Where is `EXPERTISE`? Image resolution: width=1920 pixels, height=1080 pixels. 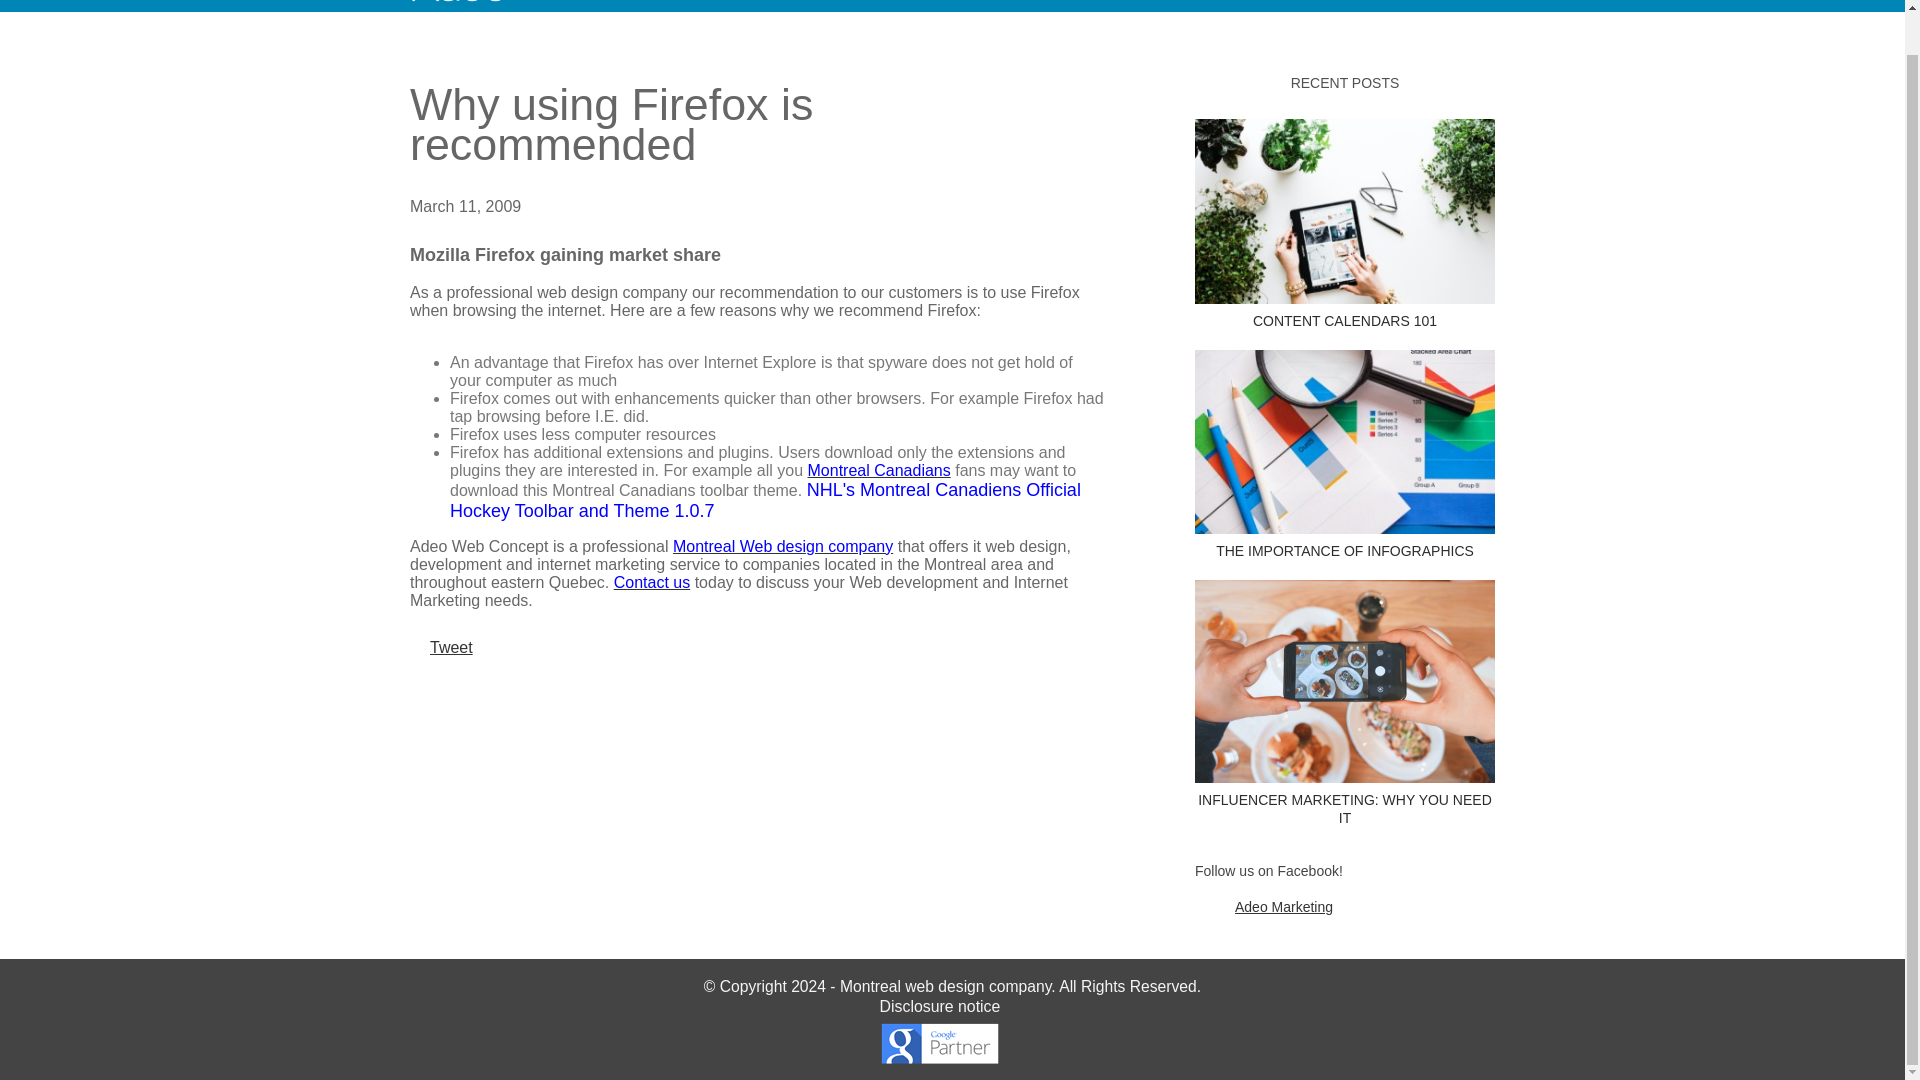 EXPERTISE is located at coordinates (816, 8).